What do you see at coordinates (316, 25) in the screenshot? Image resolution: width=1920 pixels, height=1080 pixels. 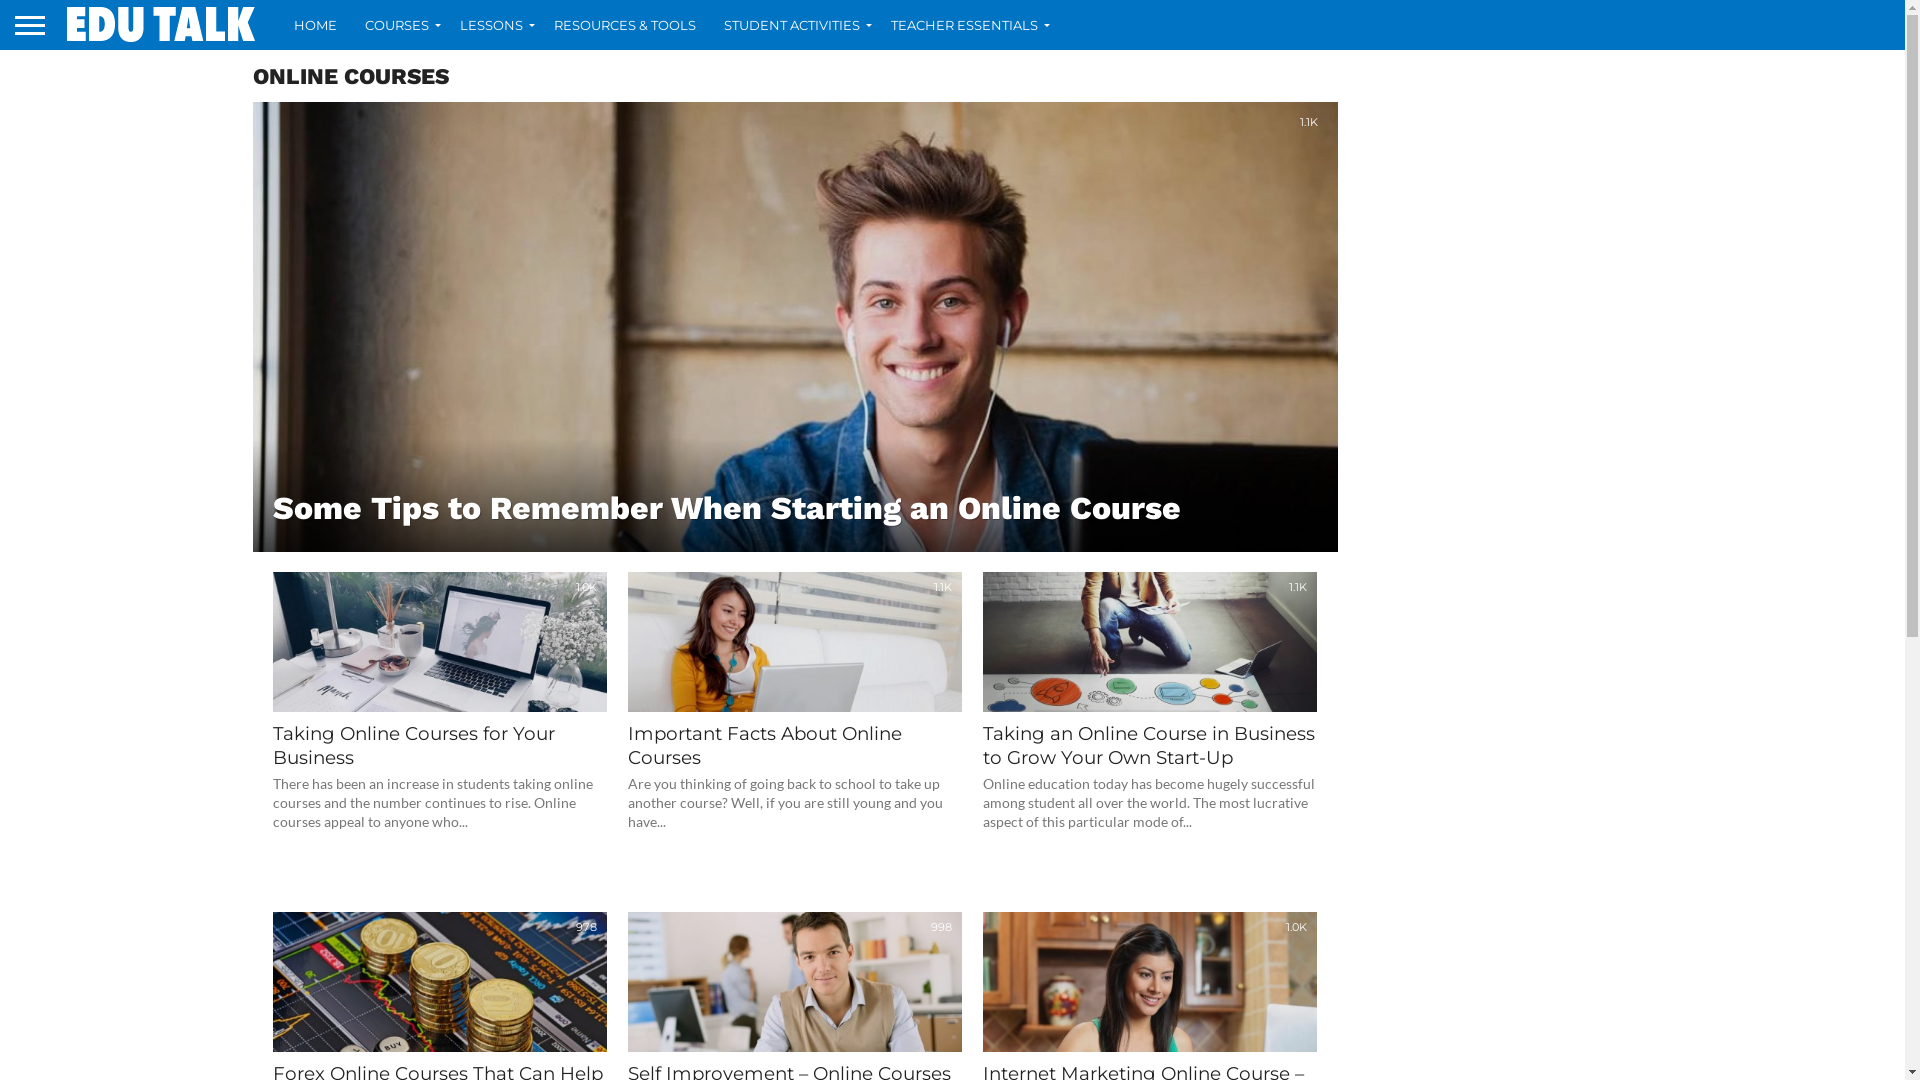 I see `HOME` at bounding box center [316, 25].